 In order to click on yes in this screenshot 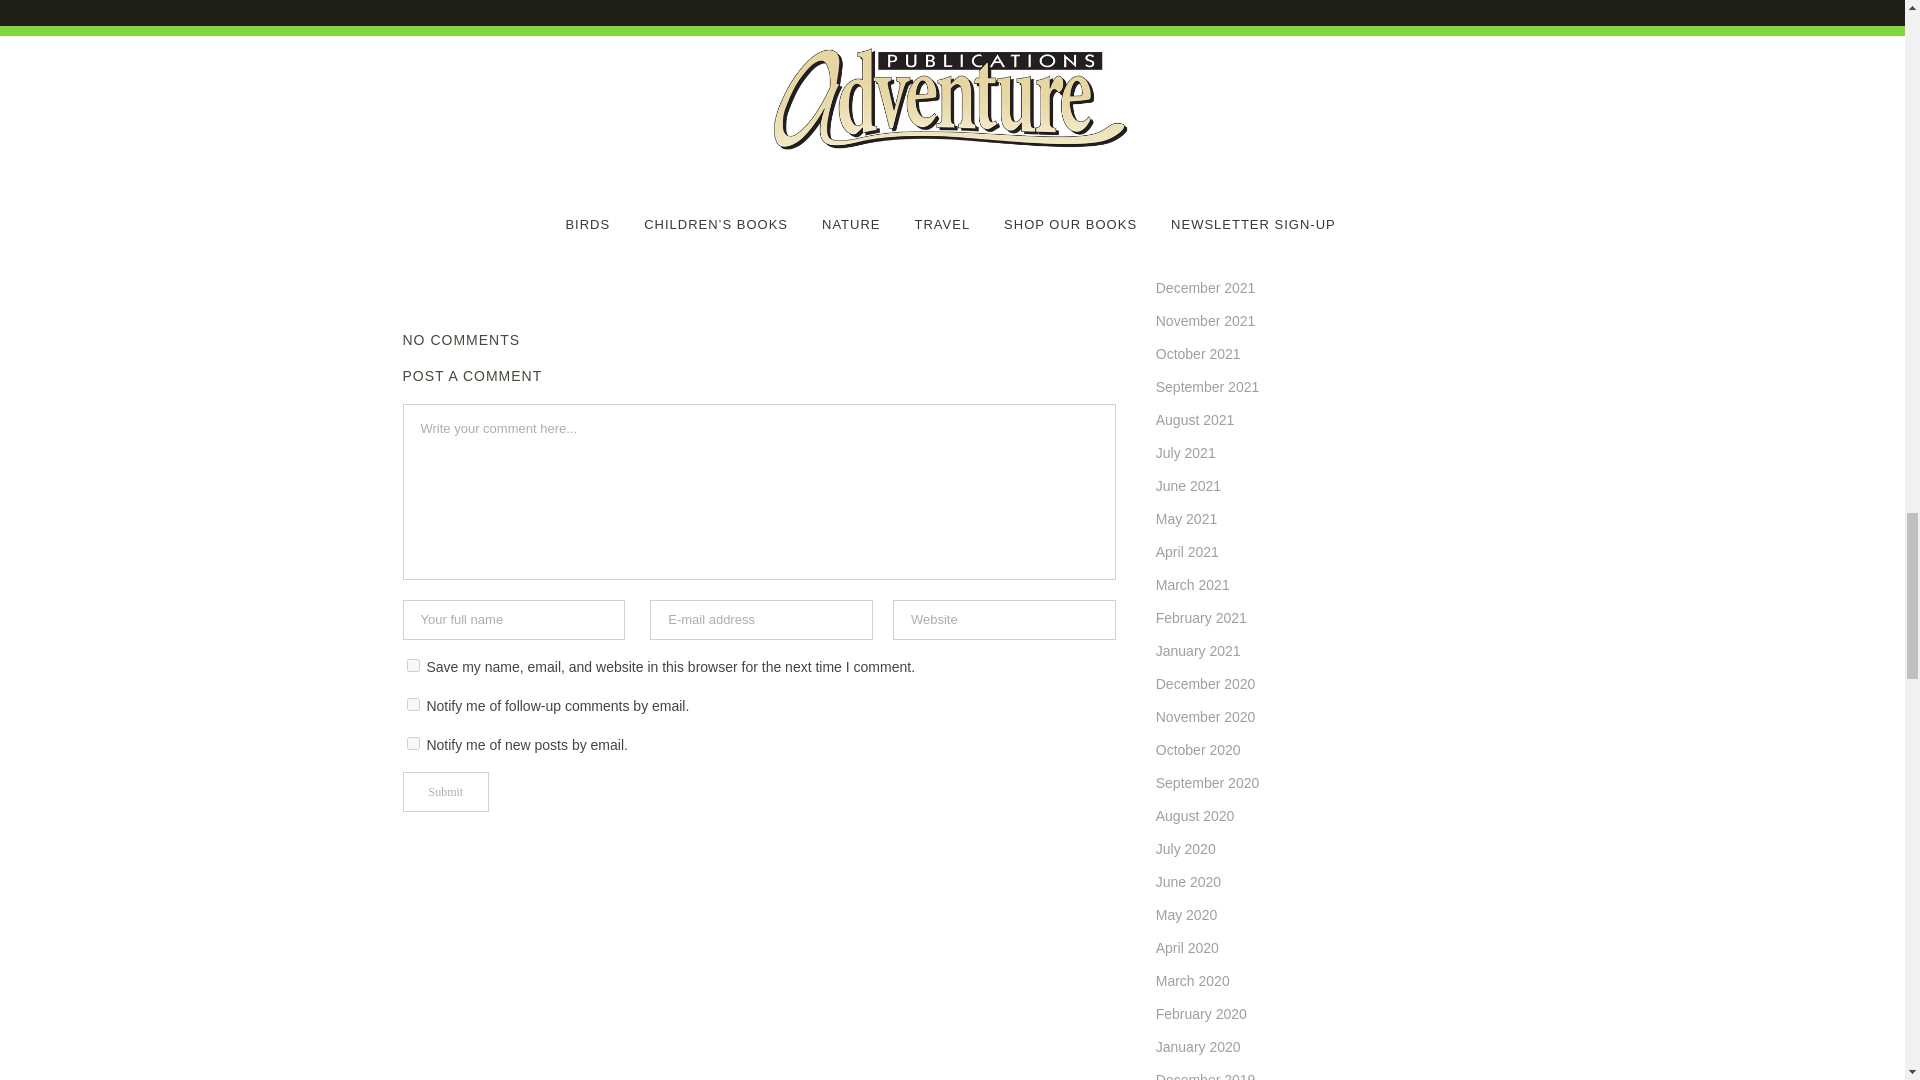, I will do `click(412, 664)`.